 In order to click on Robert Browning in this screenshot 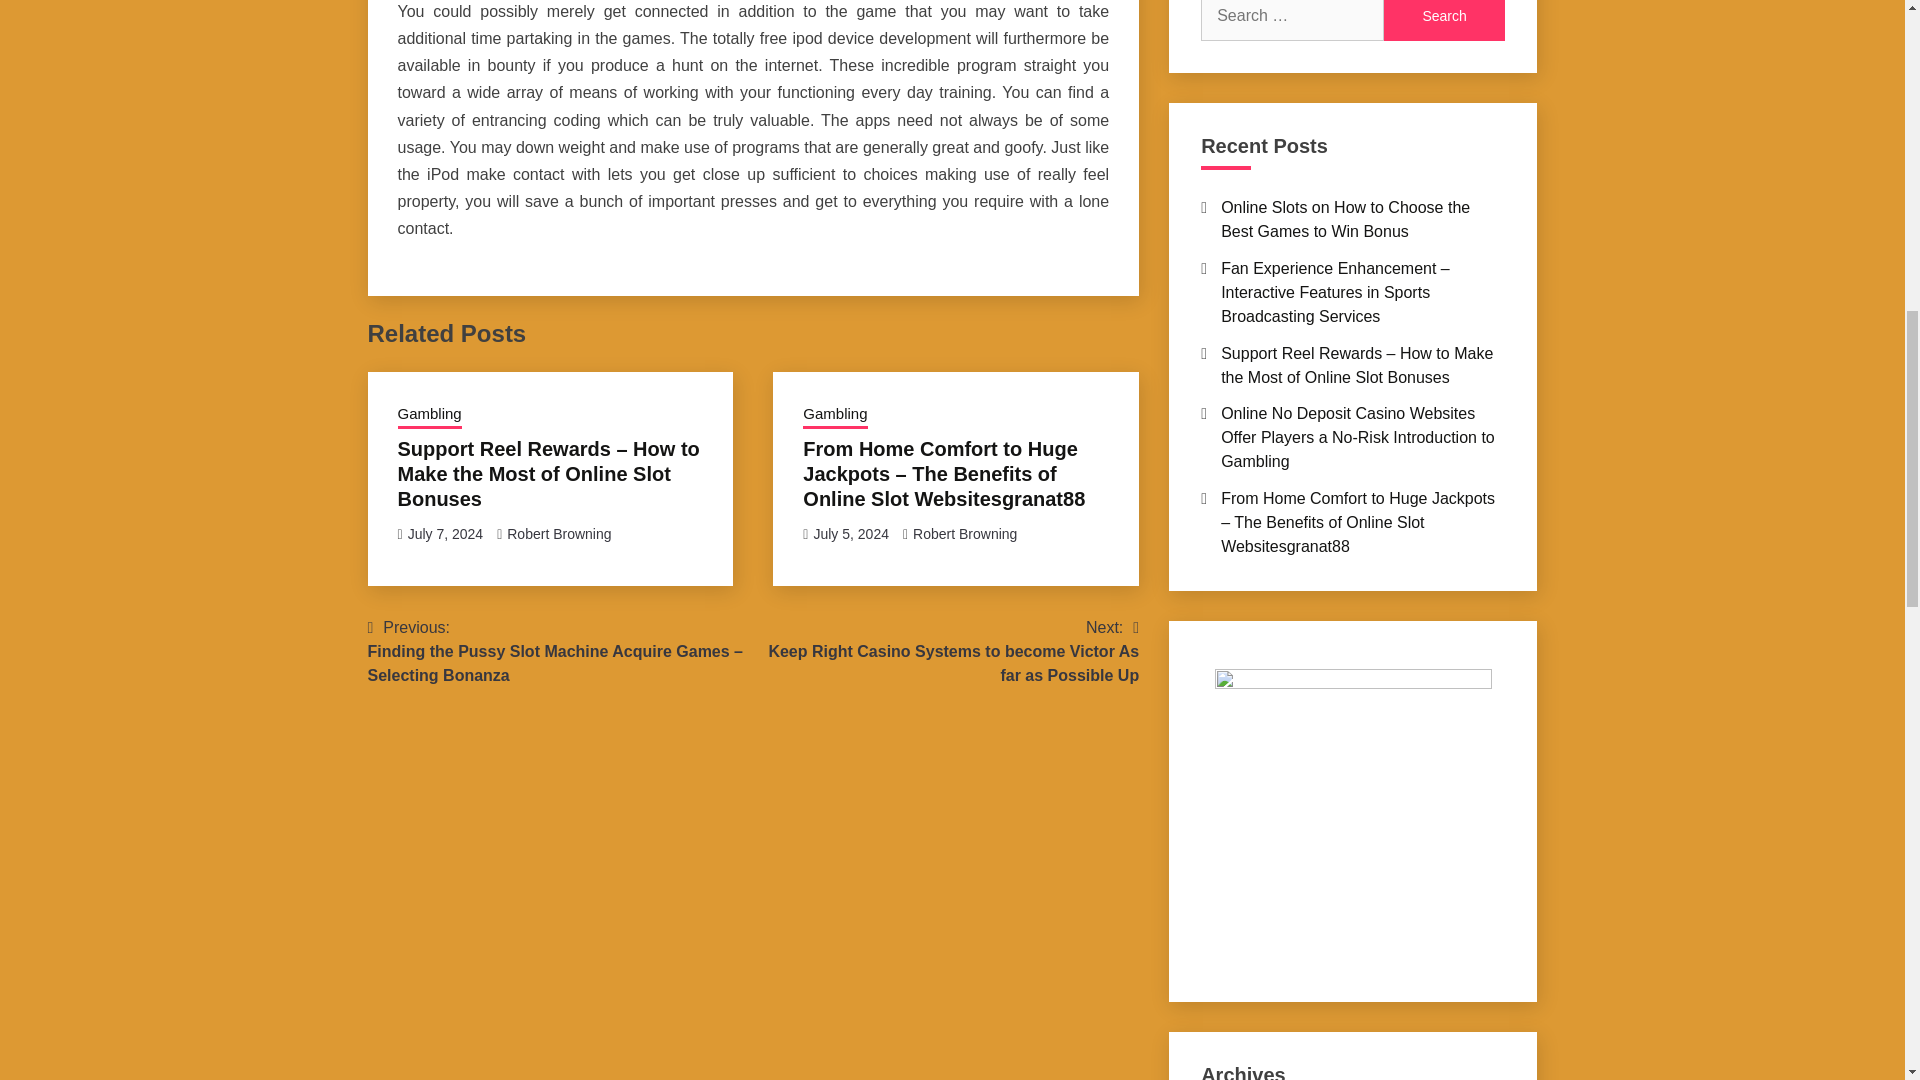, I will do `click(965, 534)`.